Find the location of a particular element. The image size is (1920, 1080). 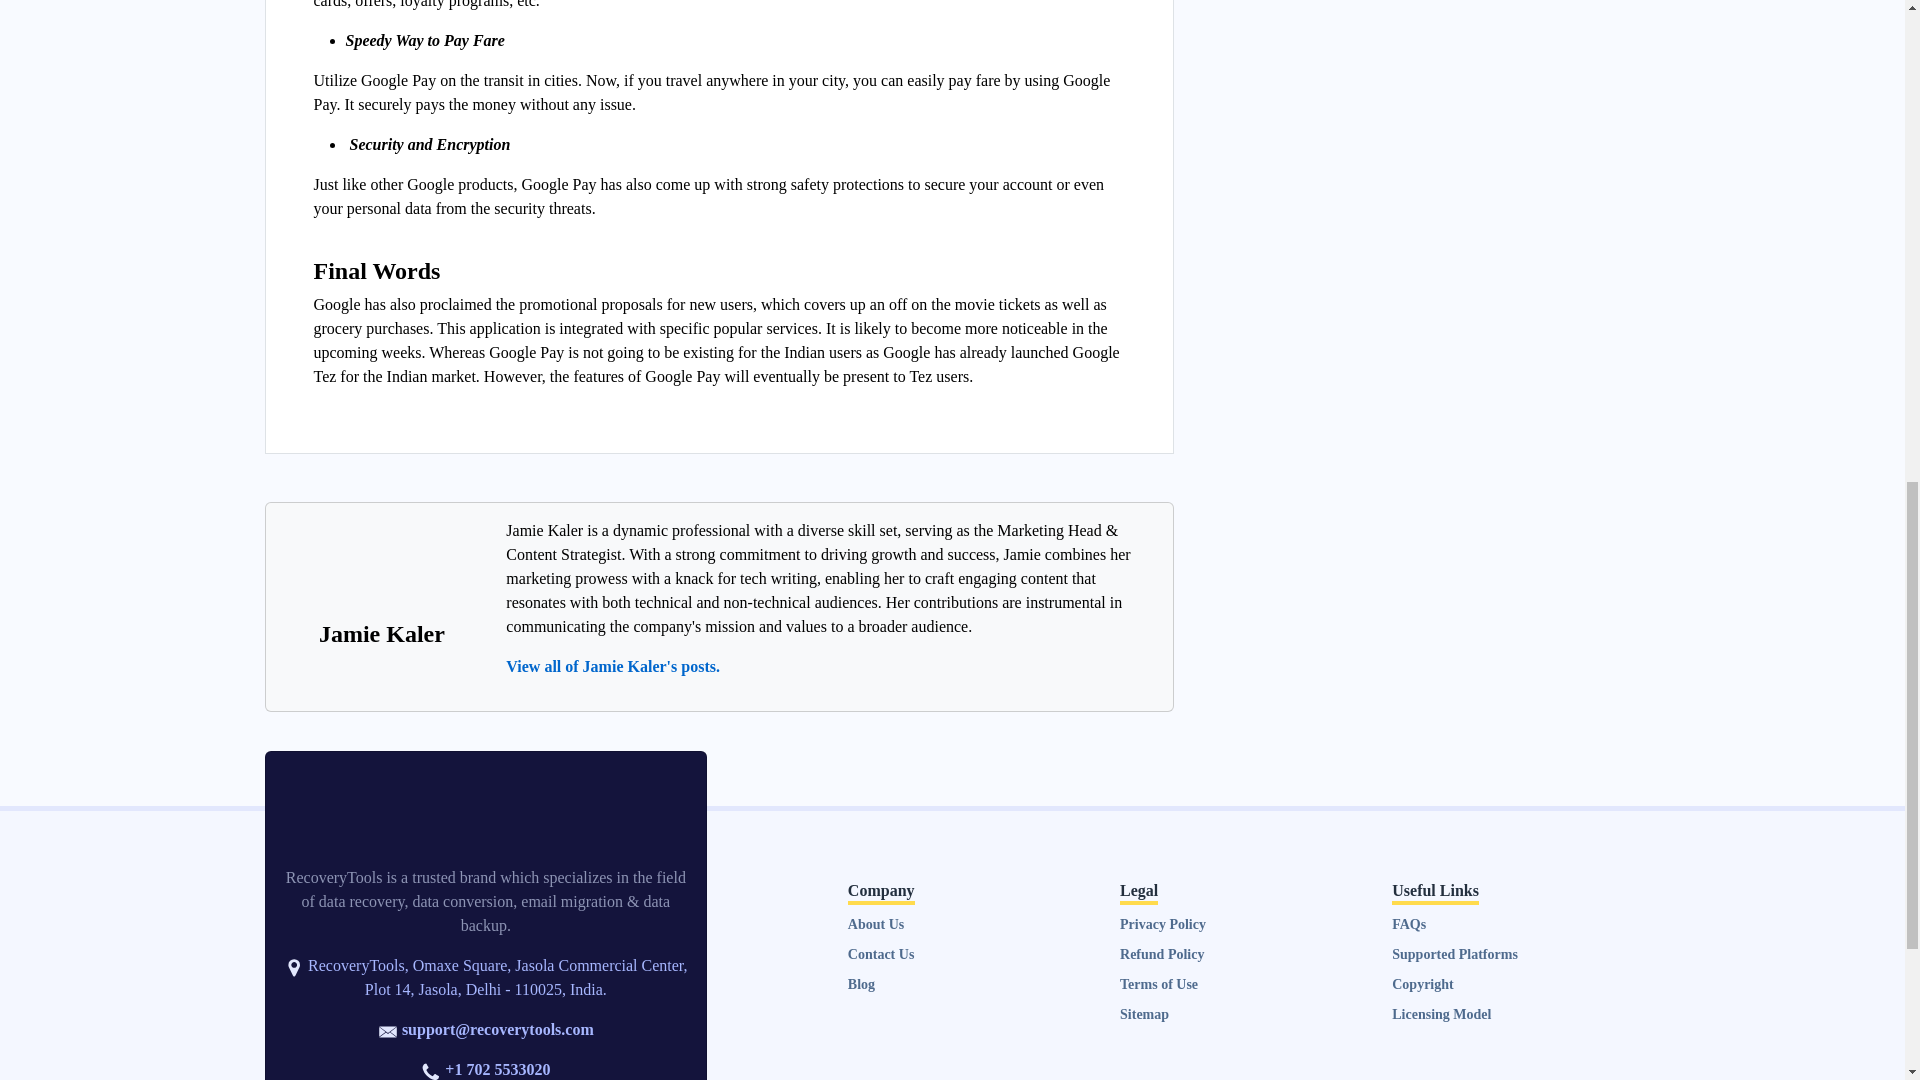

Sitemap is located at coordinates (1144, 1014).